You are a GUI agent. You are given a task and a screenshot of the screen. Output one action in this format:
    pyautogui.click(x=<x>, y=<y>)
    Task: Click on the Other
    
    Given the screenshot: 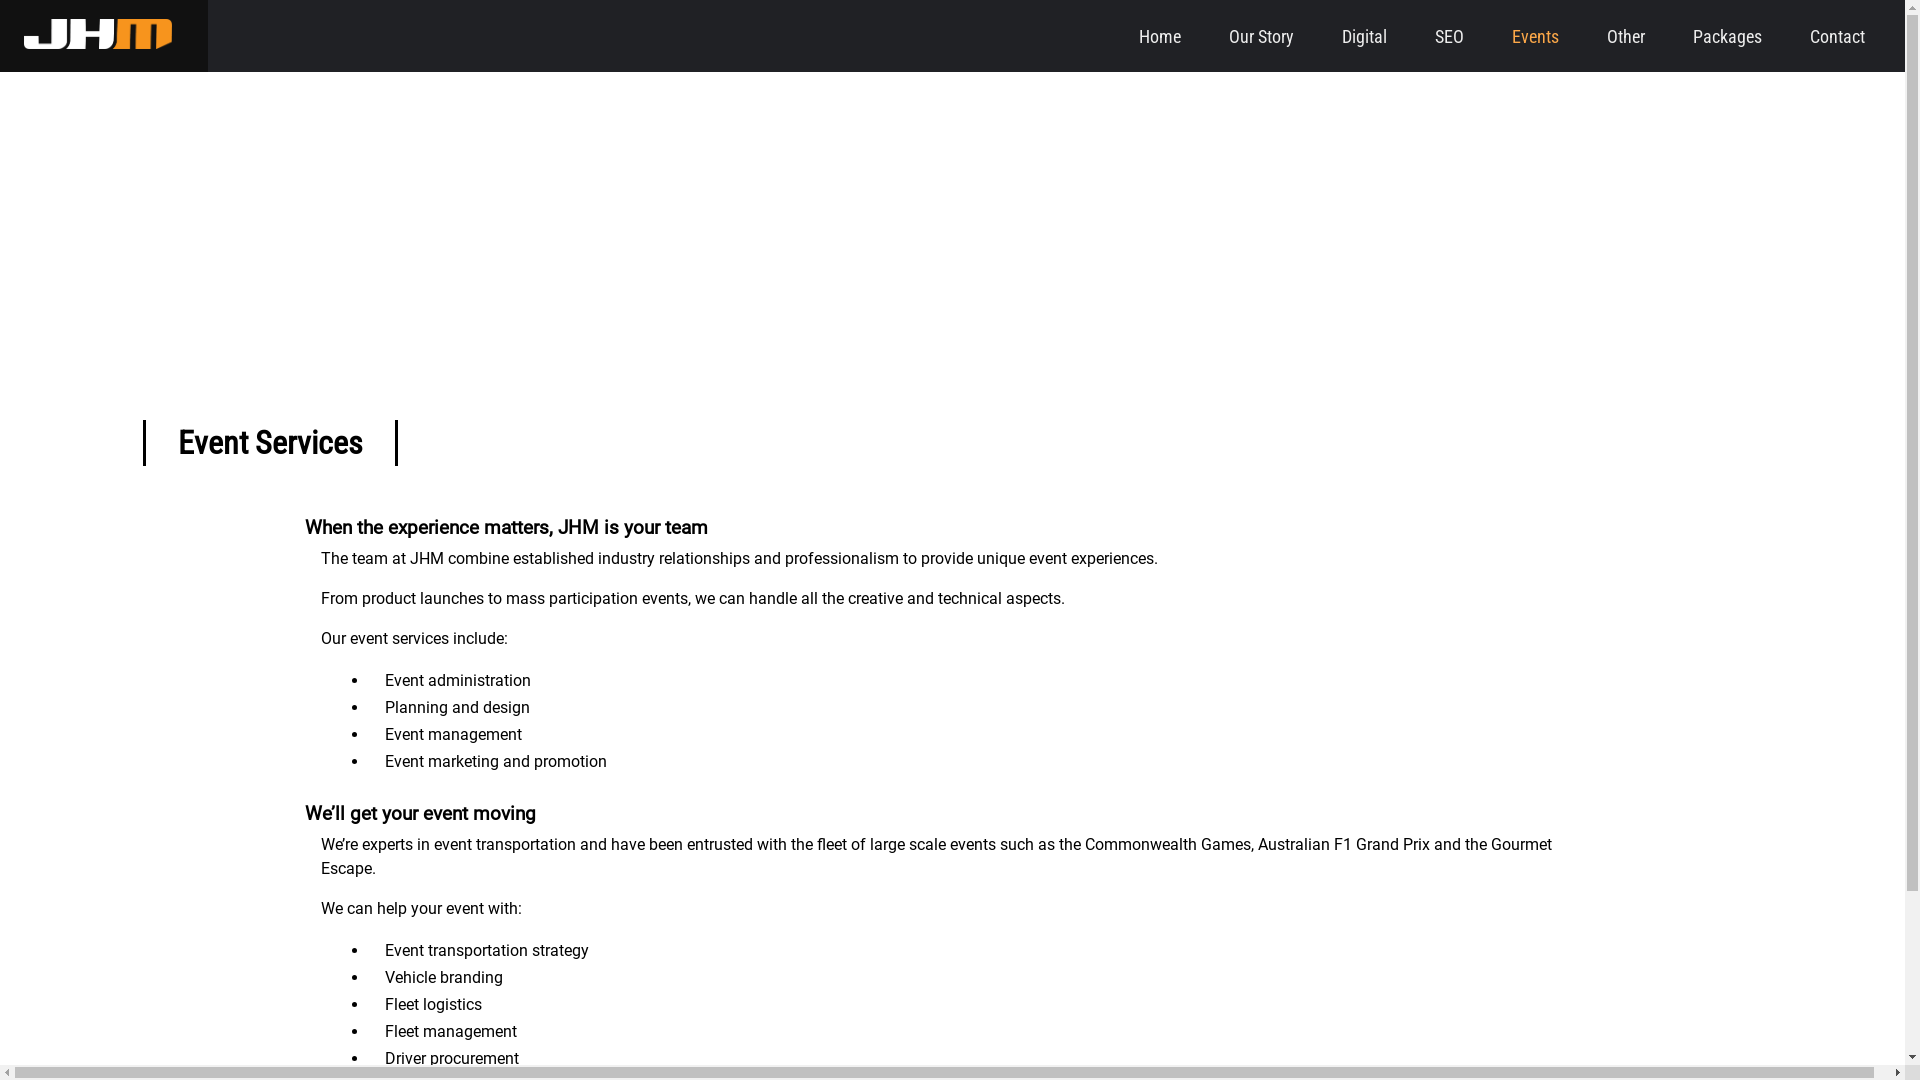 What is the action you would take?
    pyautogui.click(x=1626, y=36)
    